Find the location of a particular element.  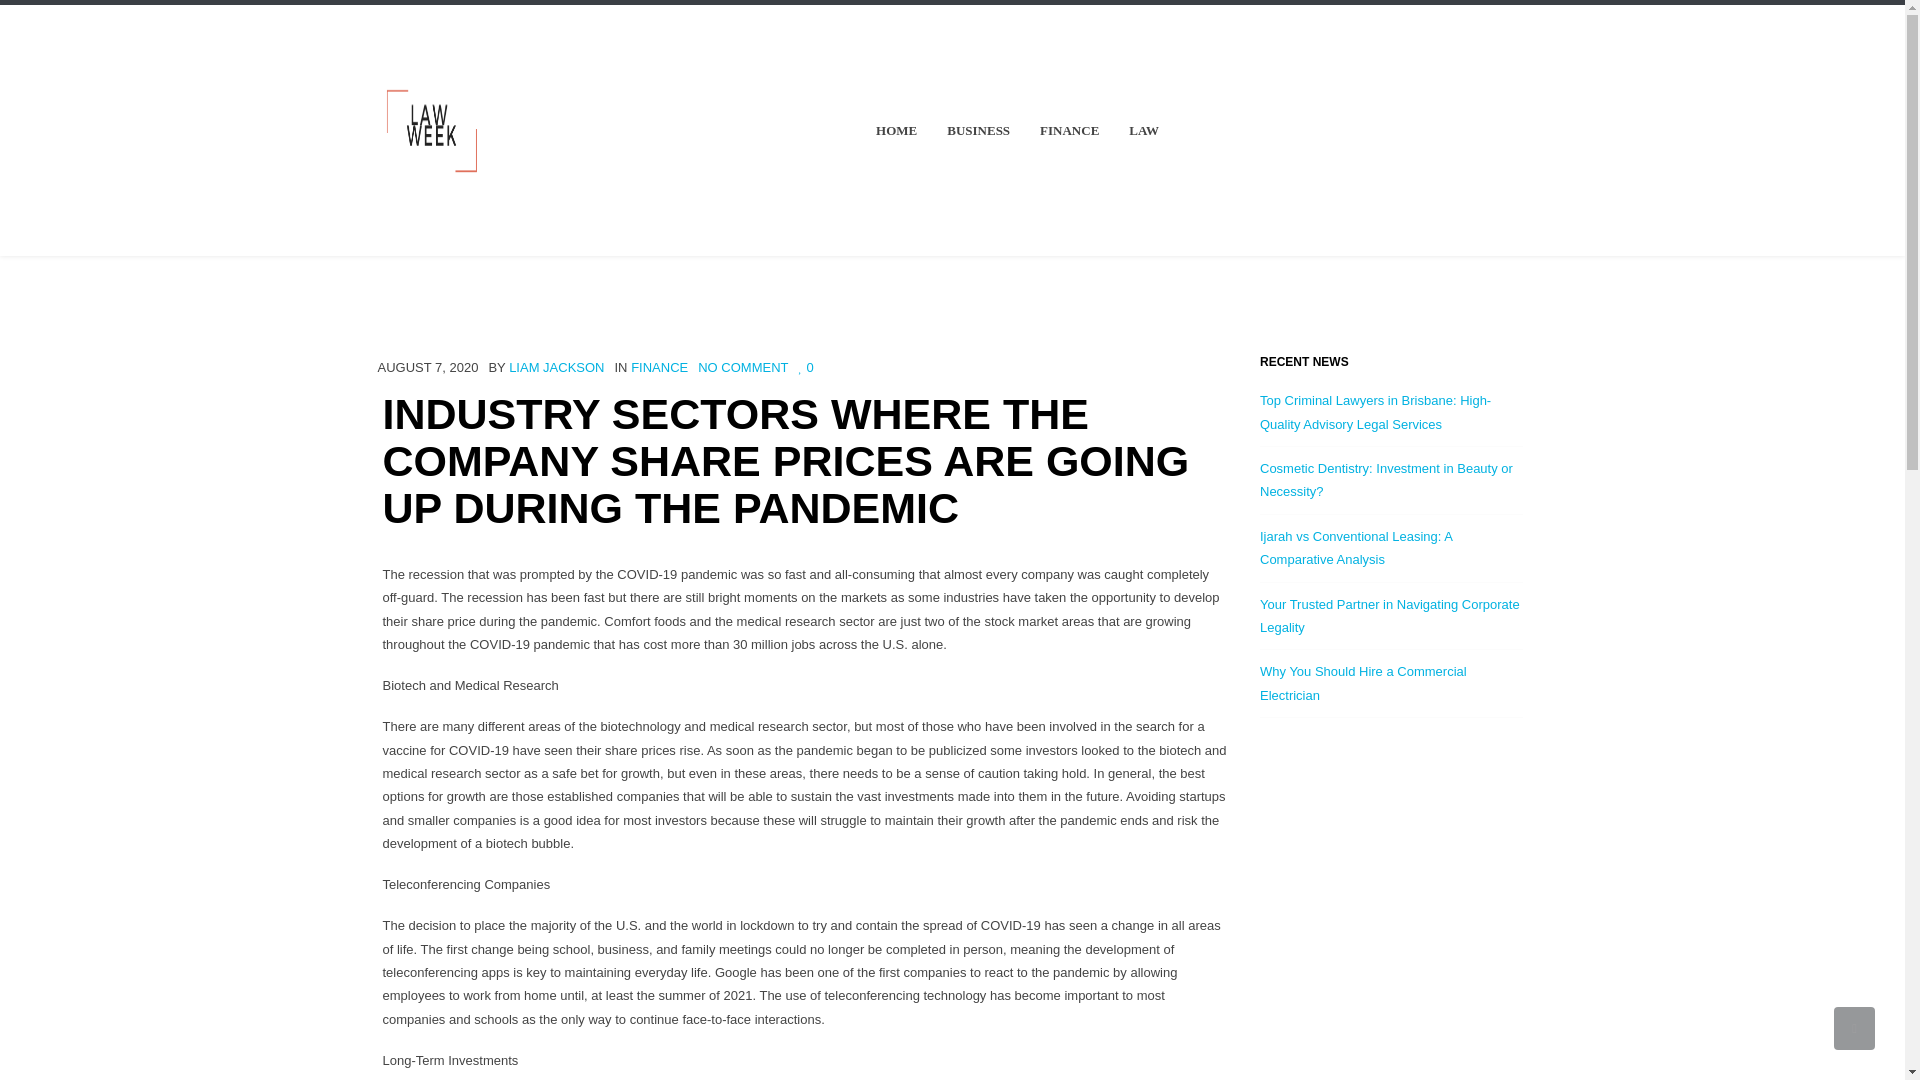

Your Trusted Partner in Navigating Corporate Legality is located at coordinates (1390, 616).